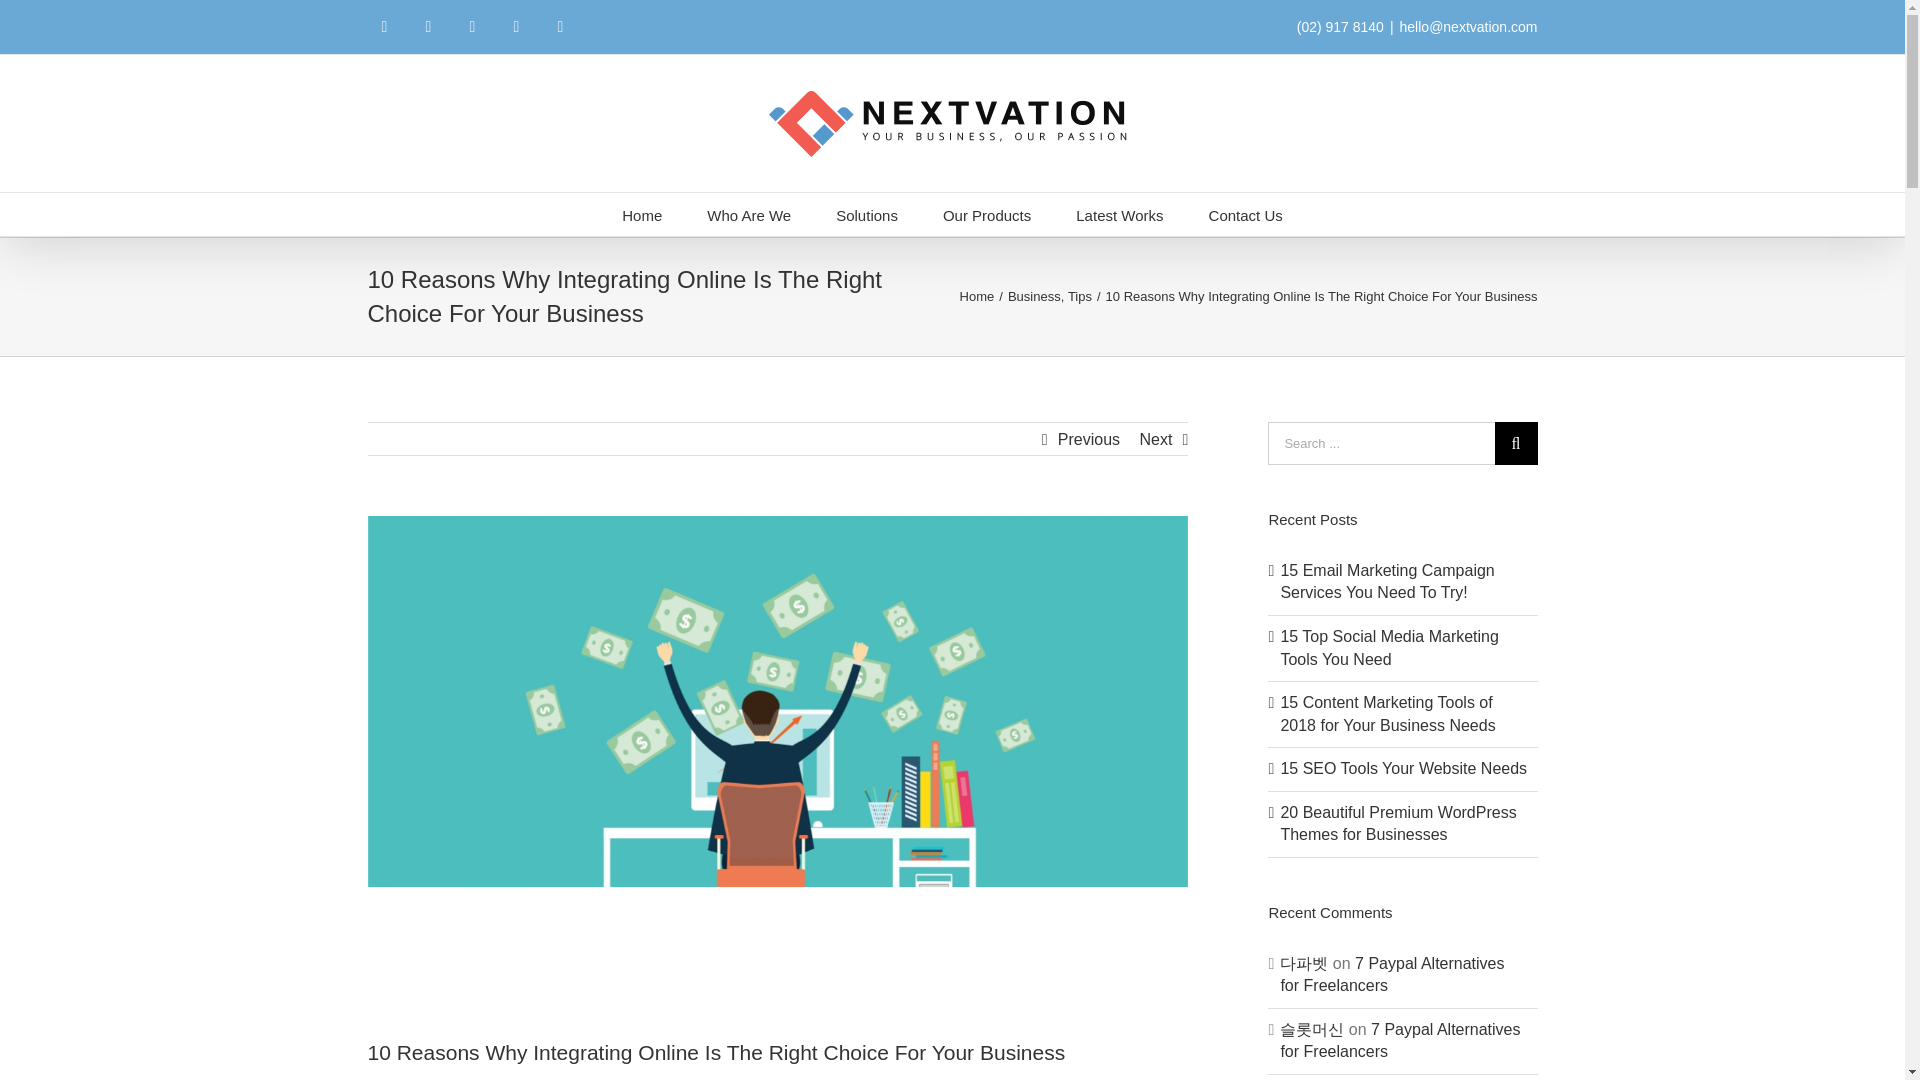  Describe the element at coordinates (516, 26) in the screenshot. I see `LinkedIn` at that location.